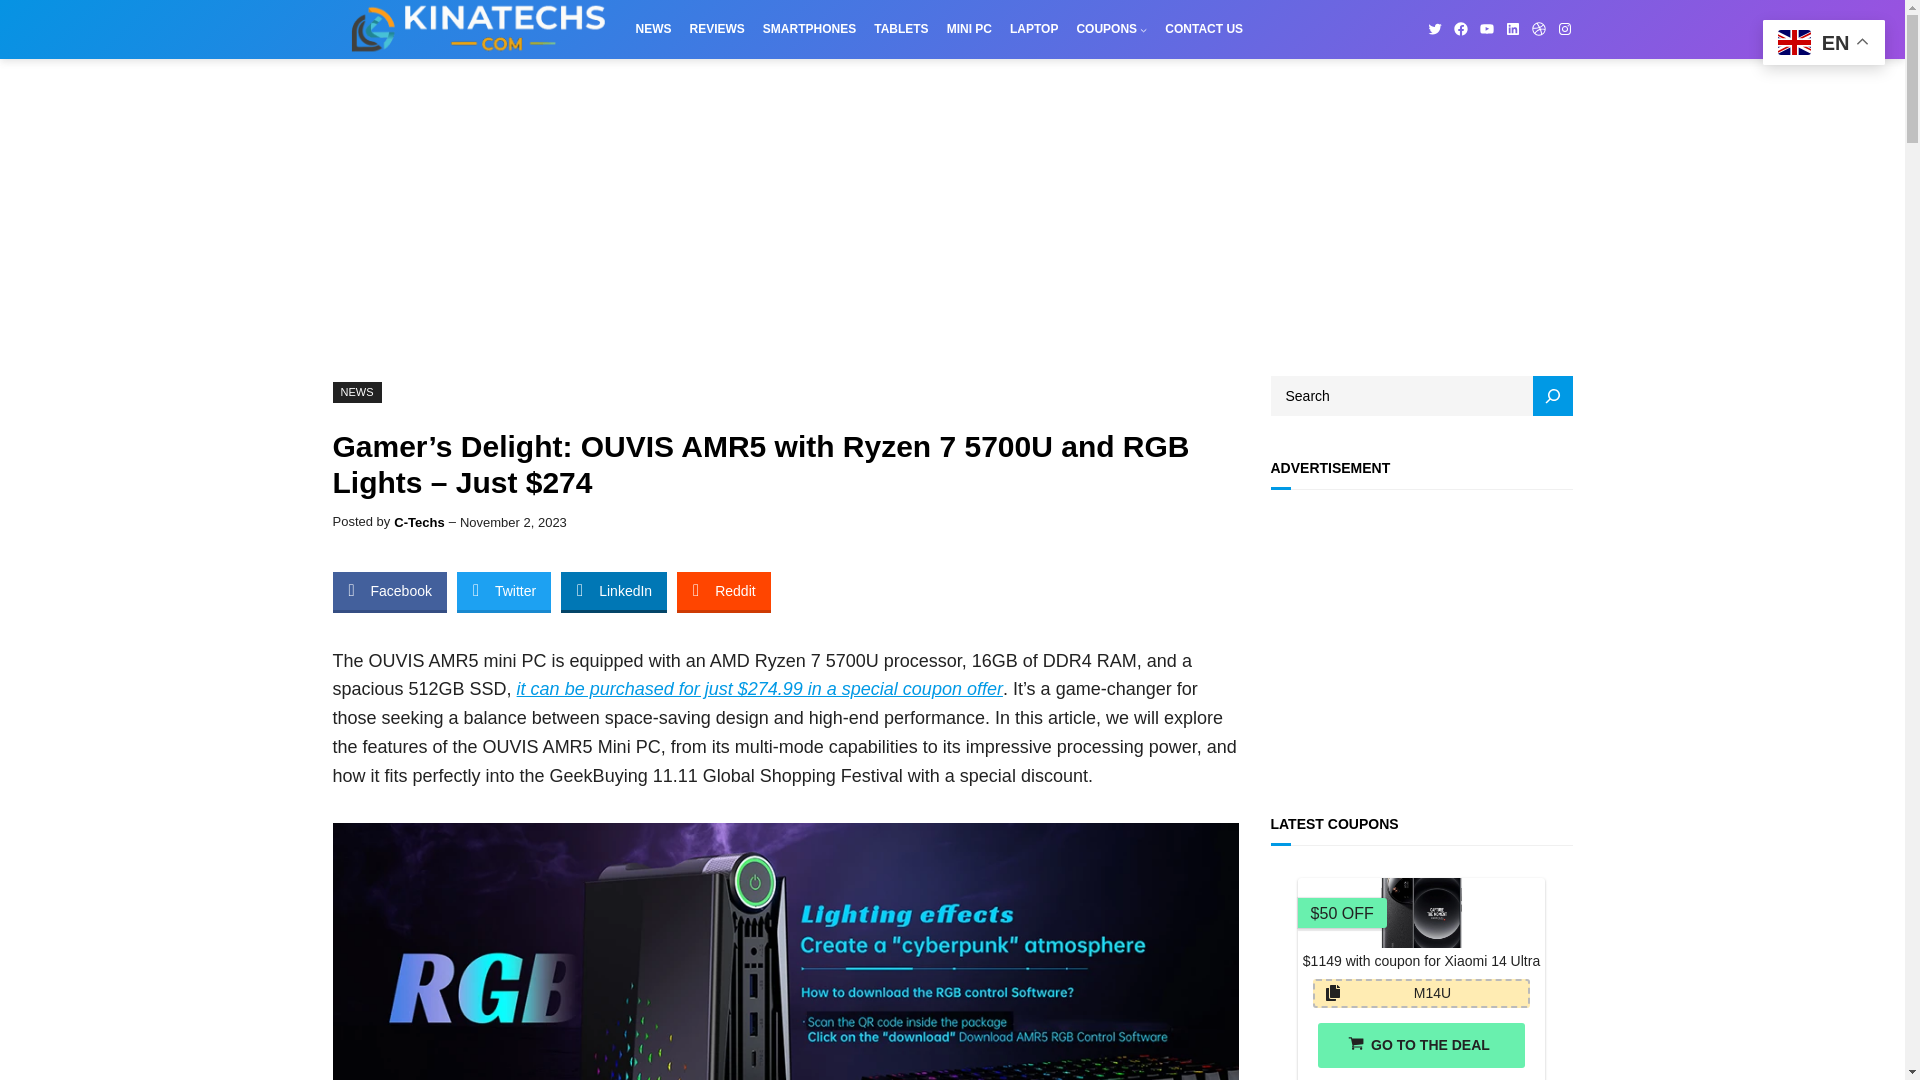  I want to click on Reddit, so click(723, 591).